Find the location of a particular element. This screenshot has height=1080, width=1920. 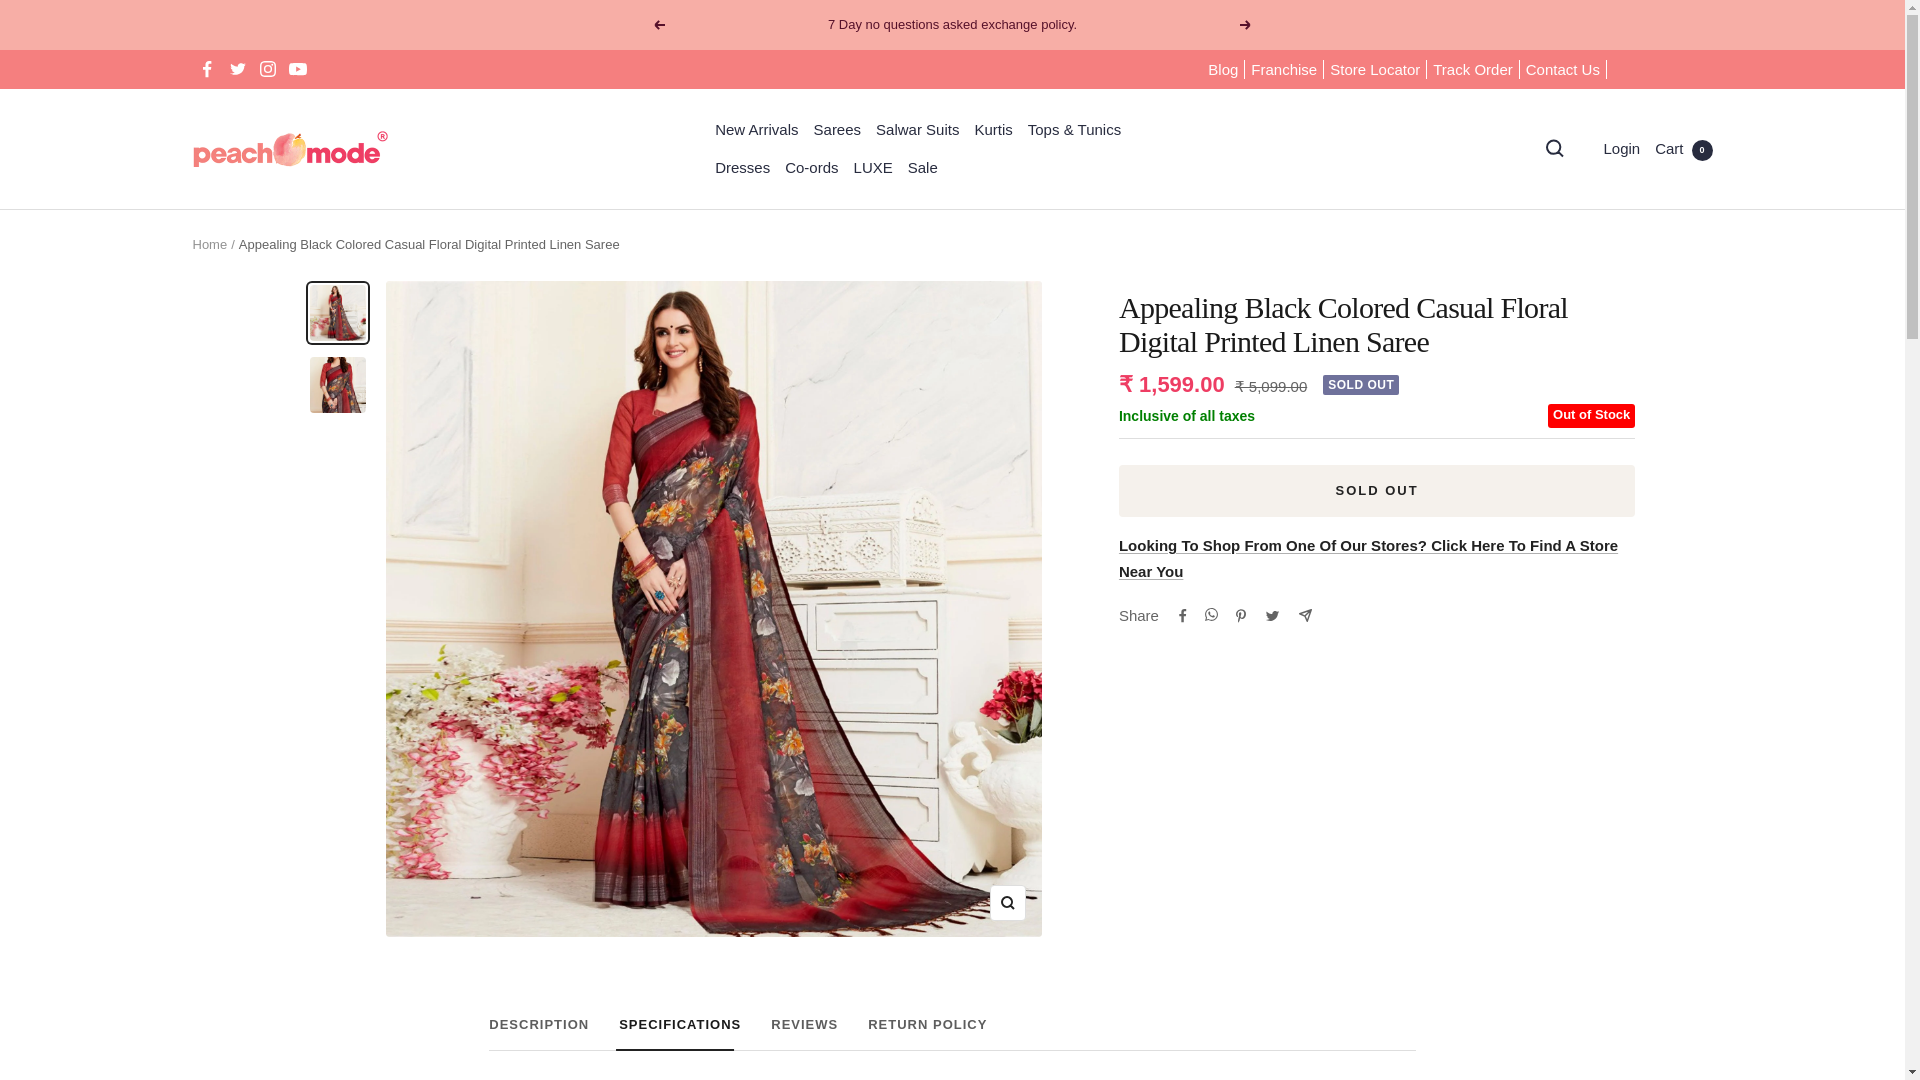

Contact Us is located at coordinates (1584, 698).